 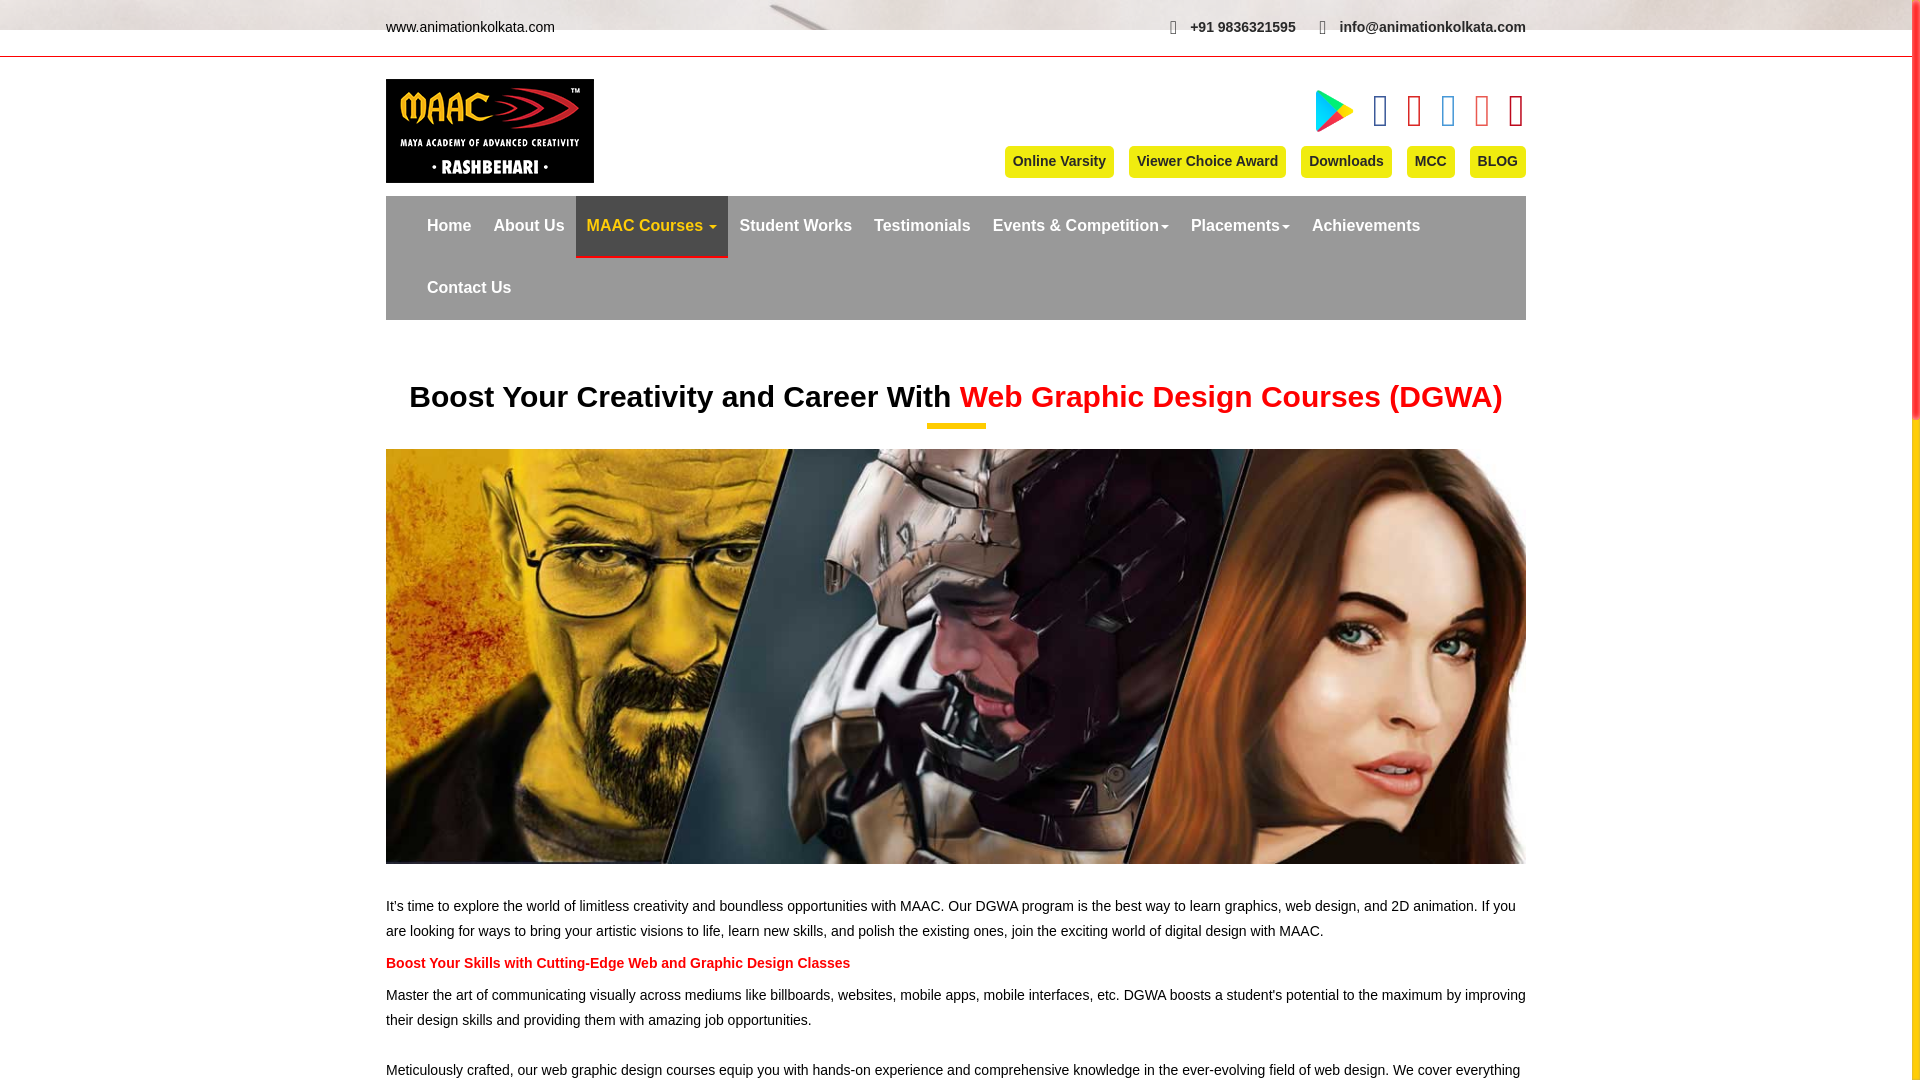 What do you see at coordinates (1431, 162) in the screenshot?
I see `MCC` at bounding box center [1431, 162].